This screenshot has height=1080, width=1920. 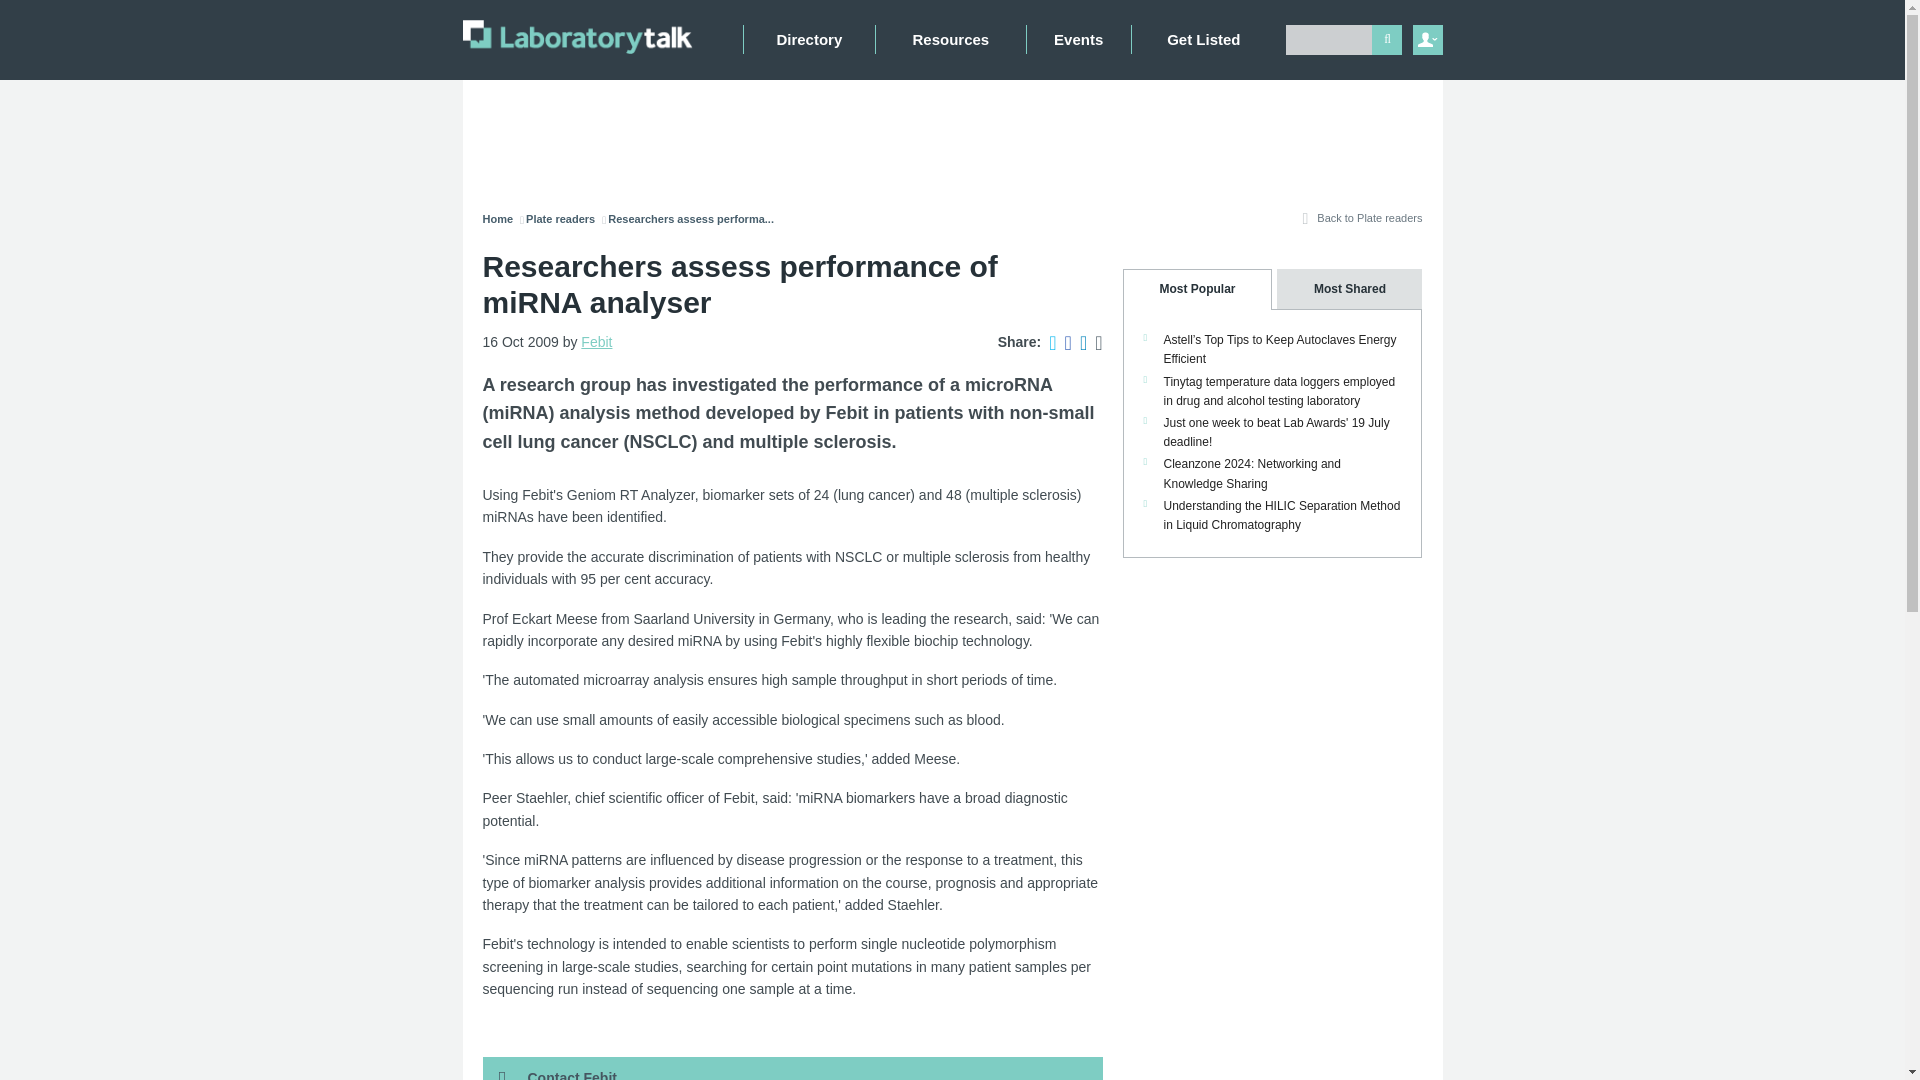 I want to click on 3rd party ad content, so click(x=956, y=134).